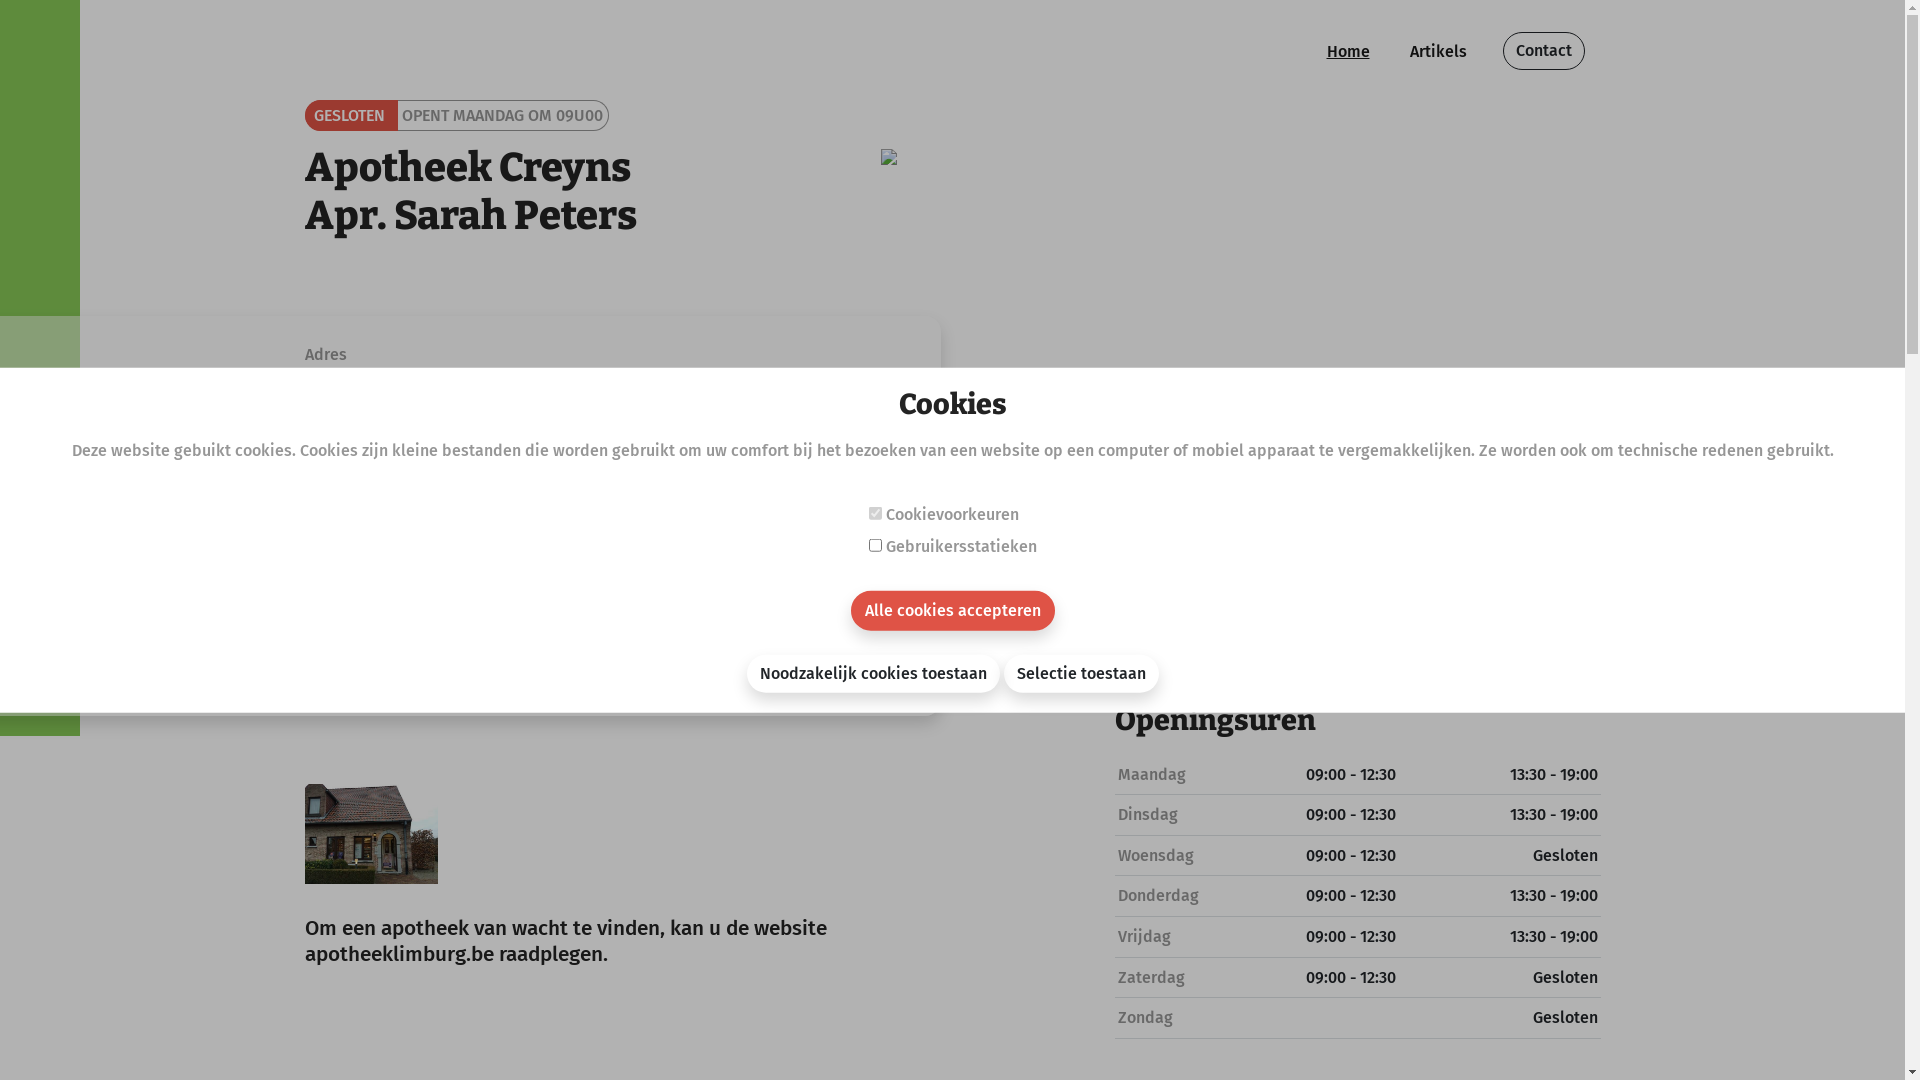 The width and height of the screenshot is (1920, 1080). Describe the element at coordinates (468, 588) in the screenshot. I see `apotheekcreyns@hotmail.com` at that location.